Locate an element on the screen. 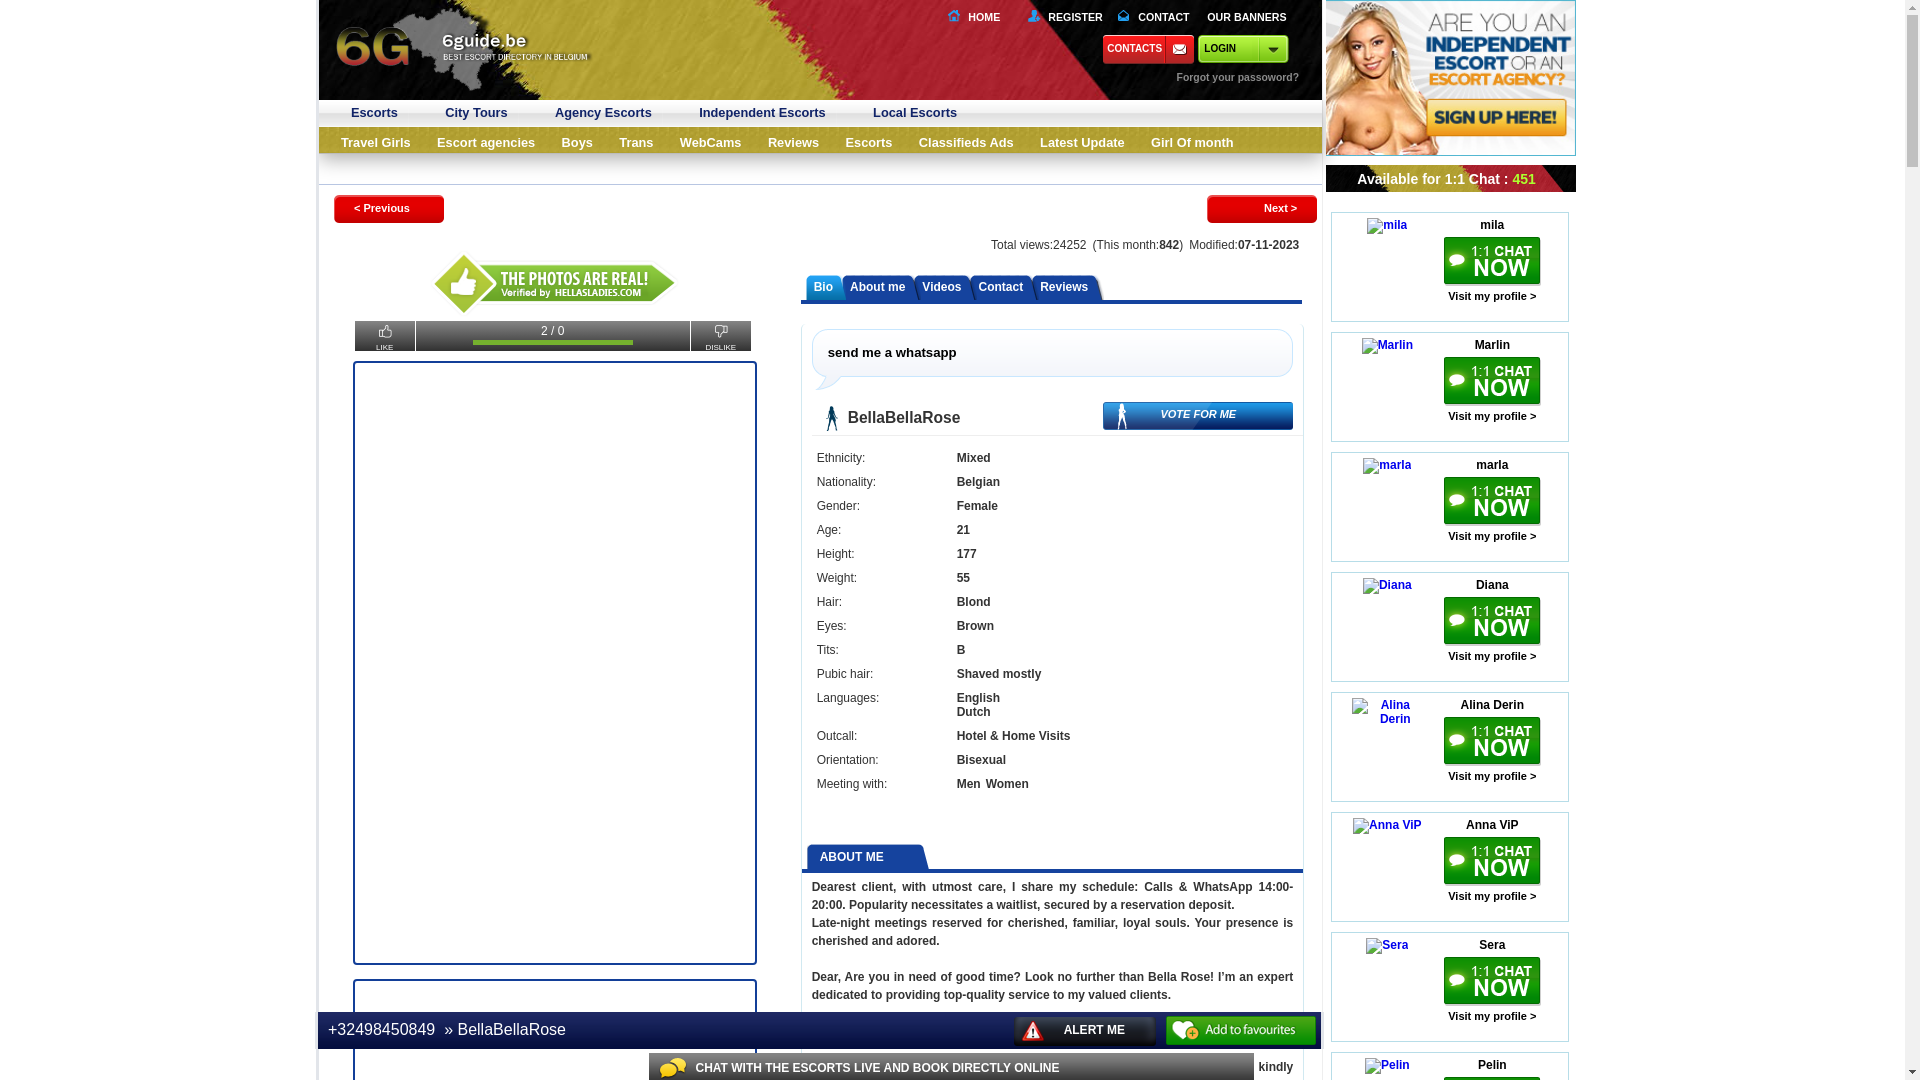  Trans is located at coordinates (636, 144).